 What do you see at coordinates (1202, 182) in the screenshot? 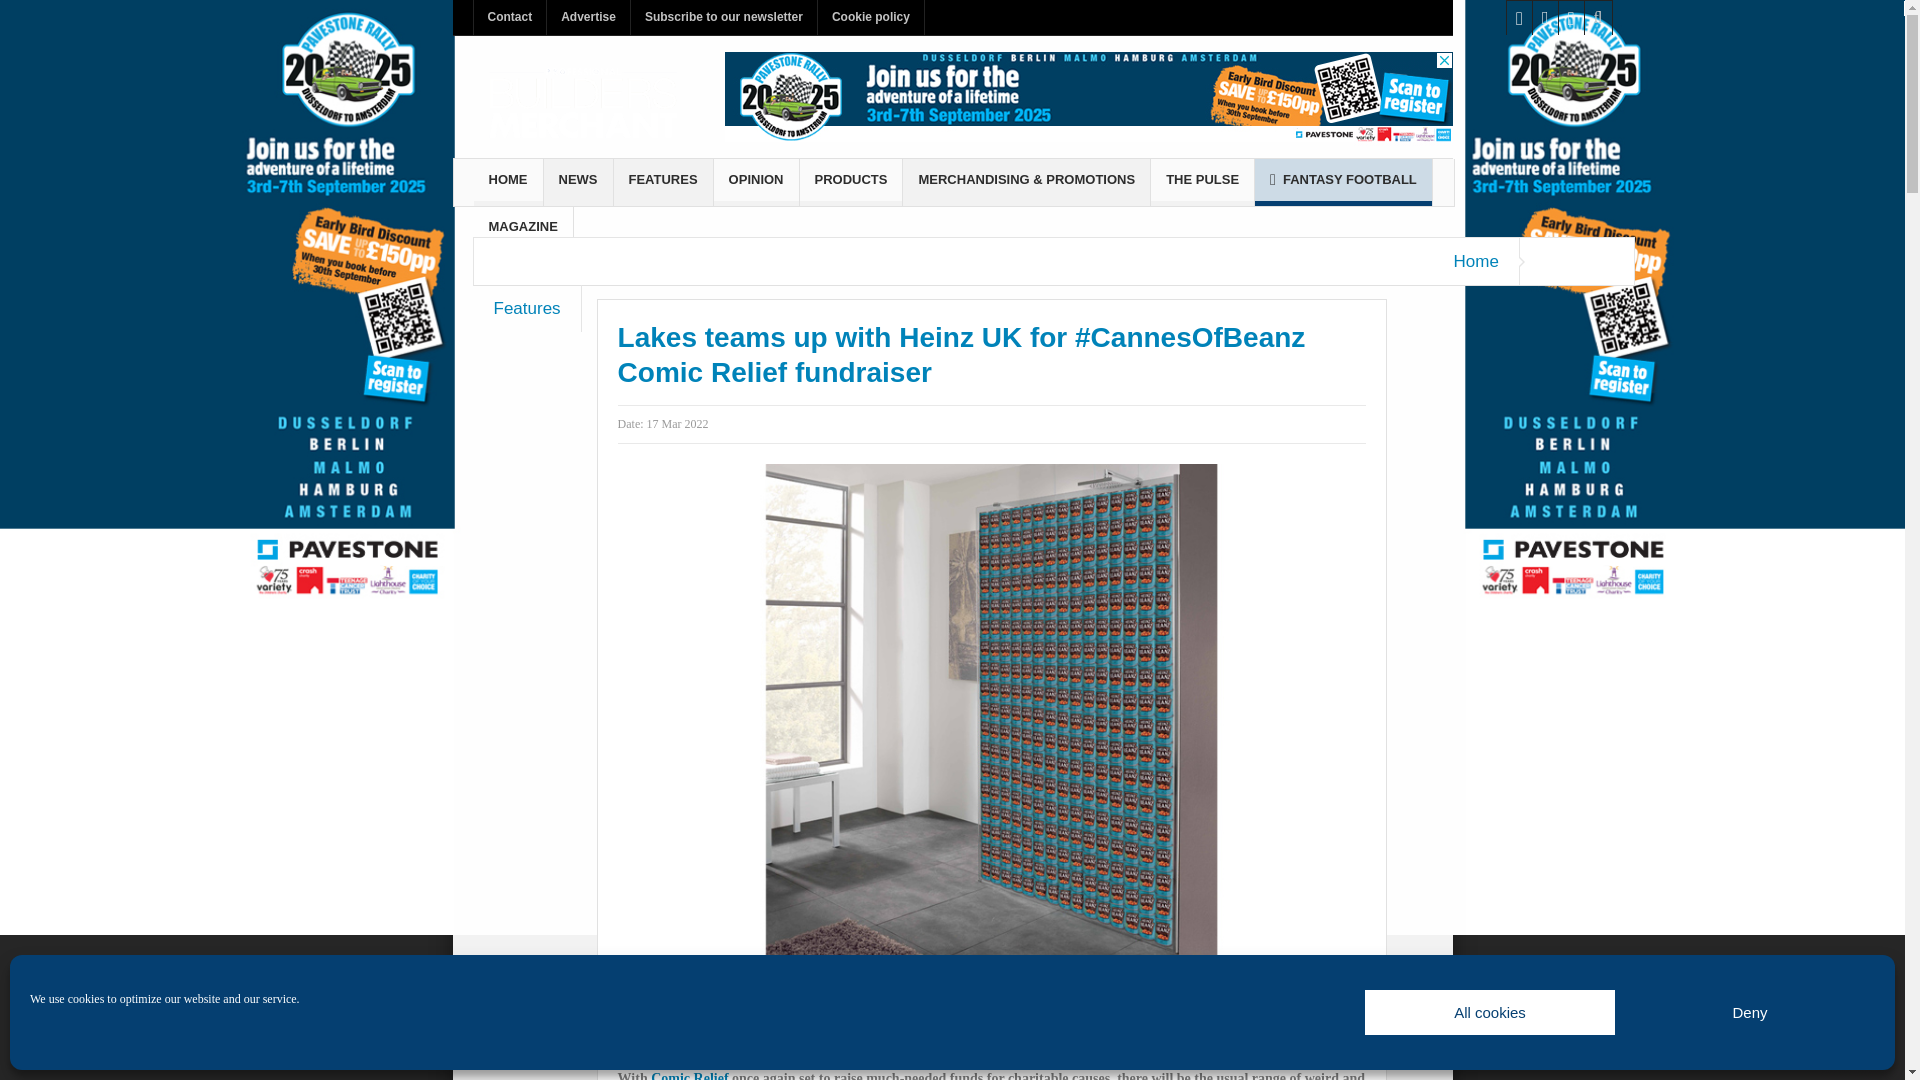
I see `THE PULSE` at bounding box center [1202, 182].